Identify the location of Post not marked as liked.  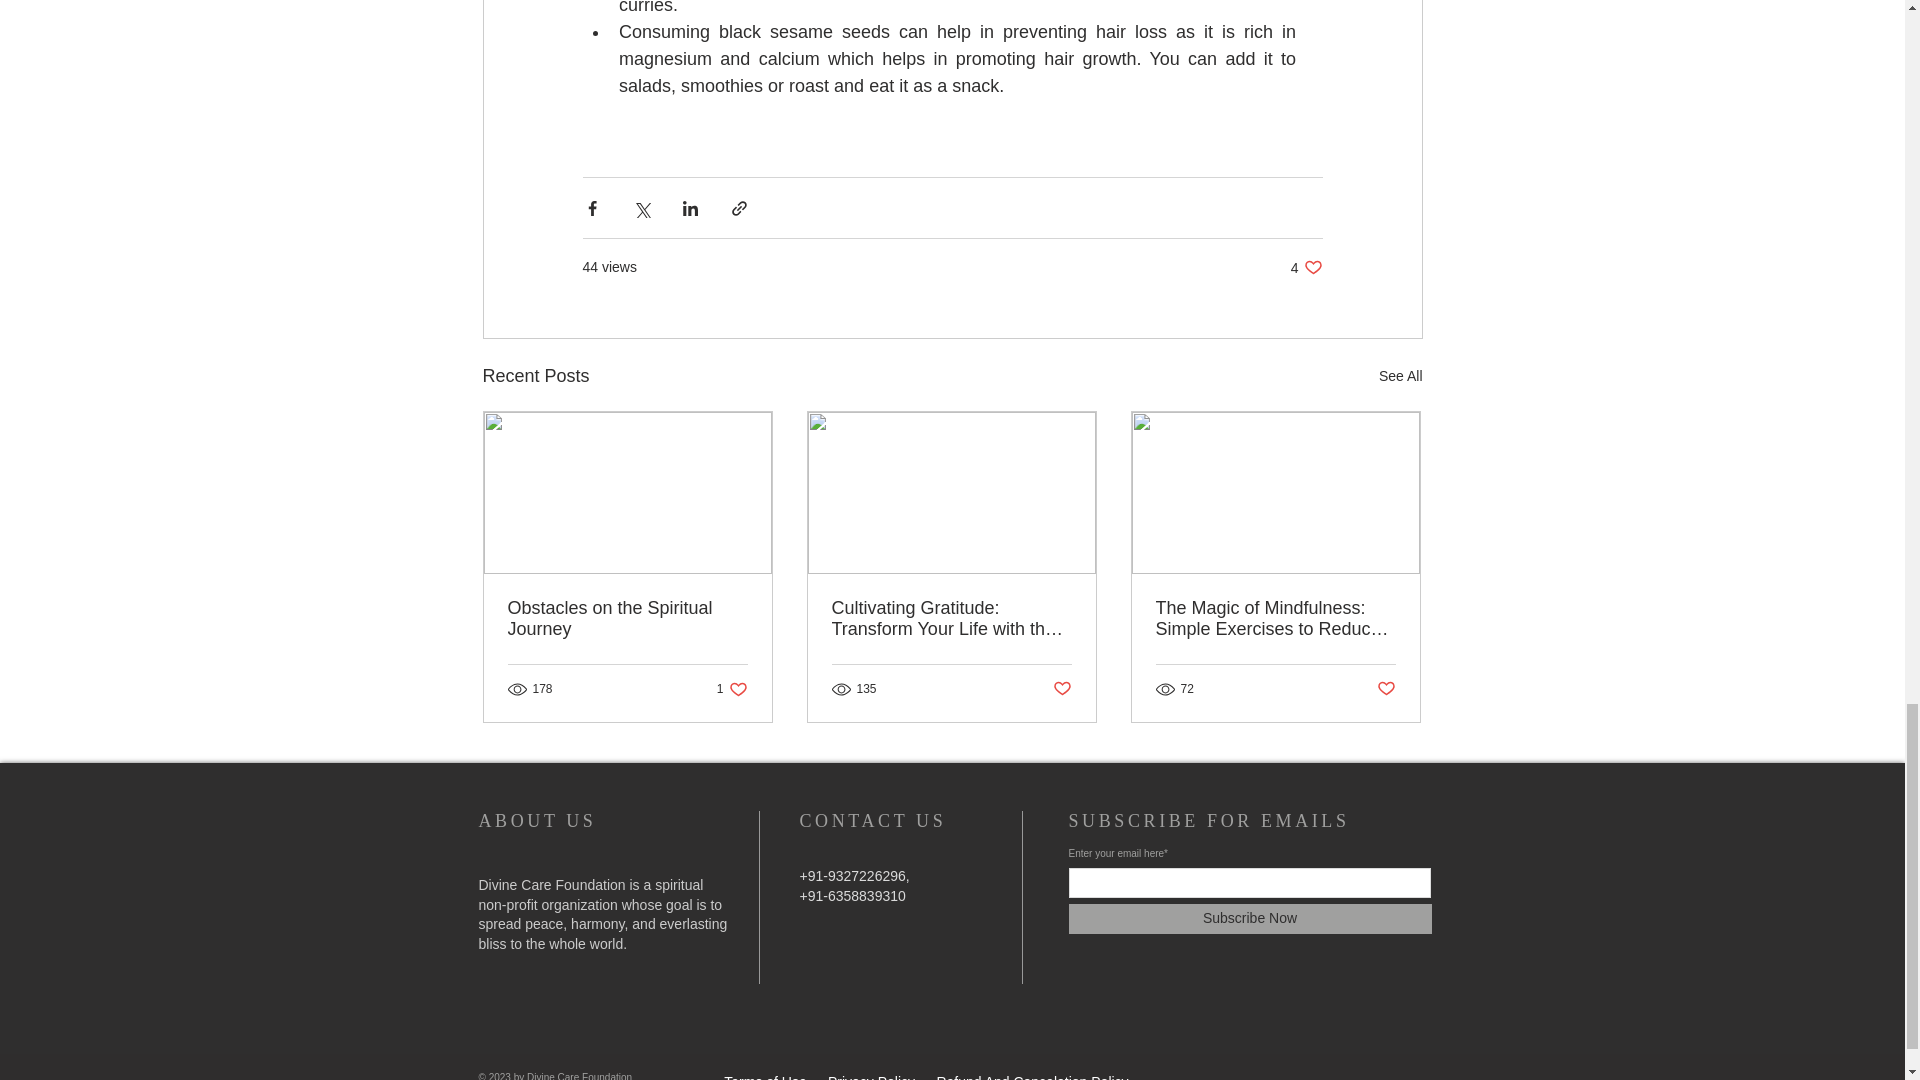
(871, 1076).